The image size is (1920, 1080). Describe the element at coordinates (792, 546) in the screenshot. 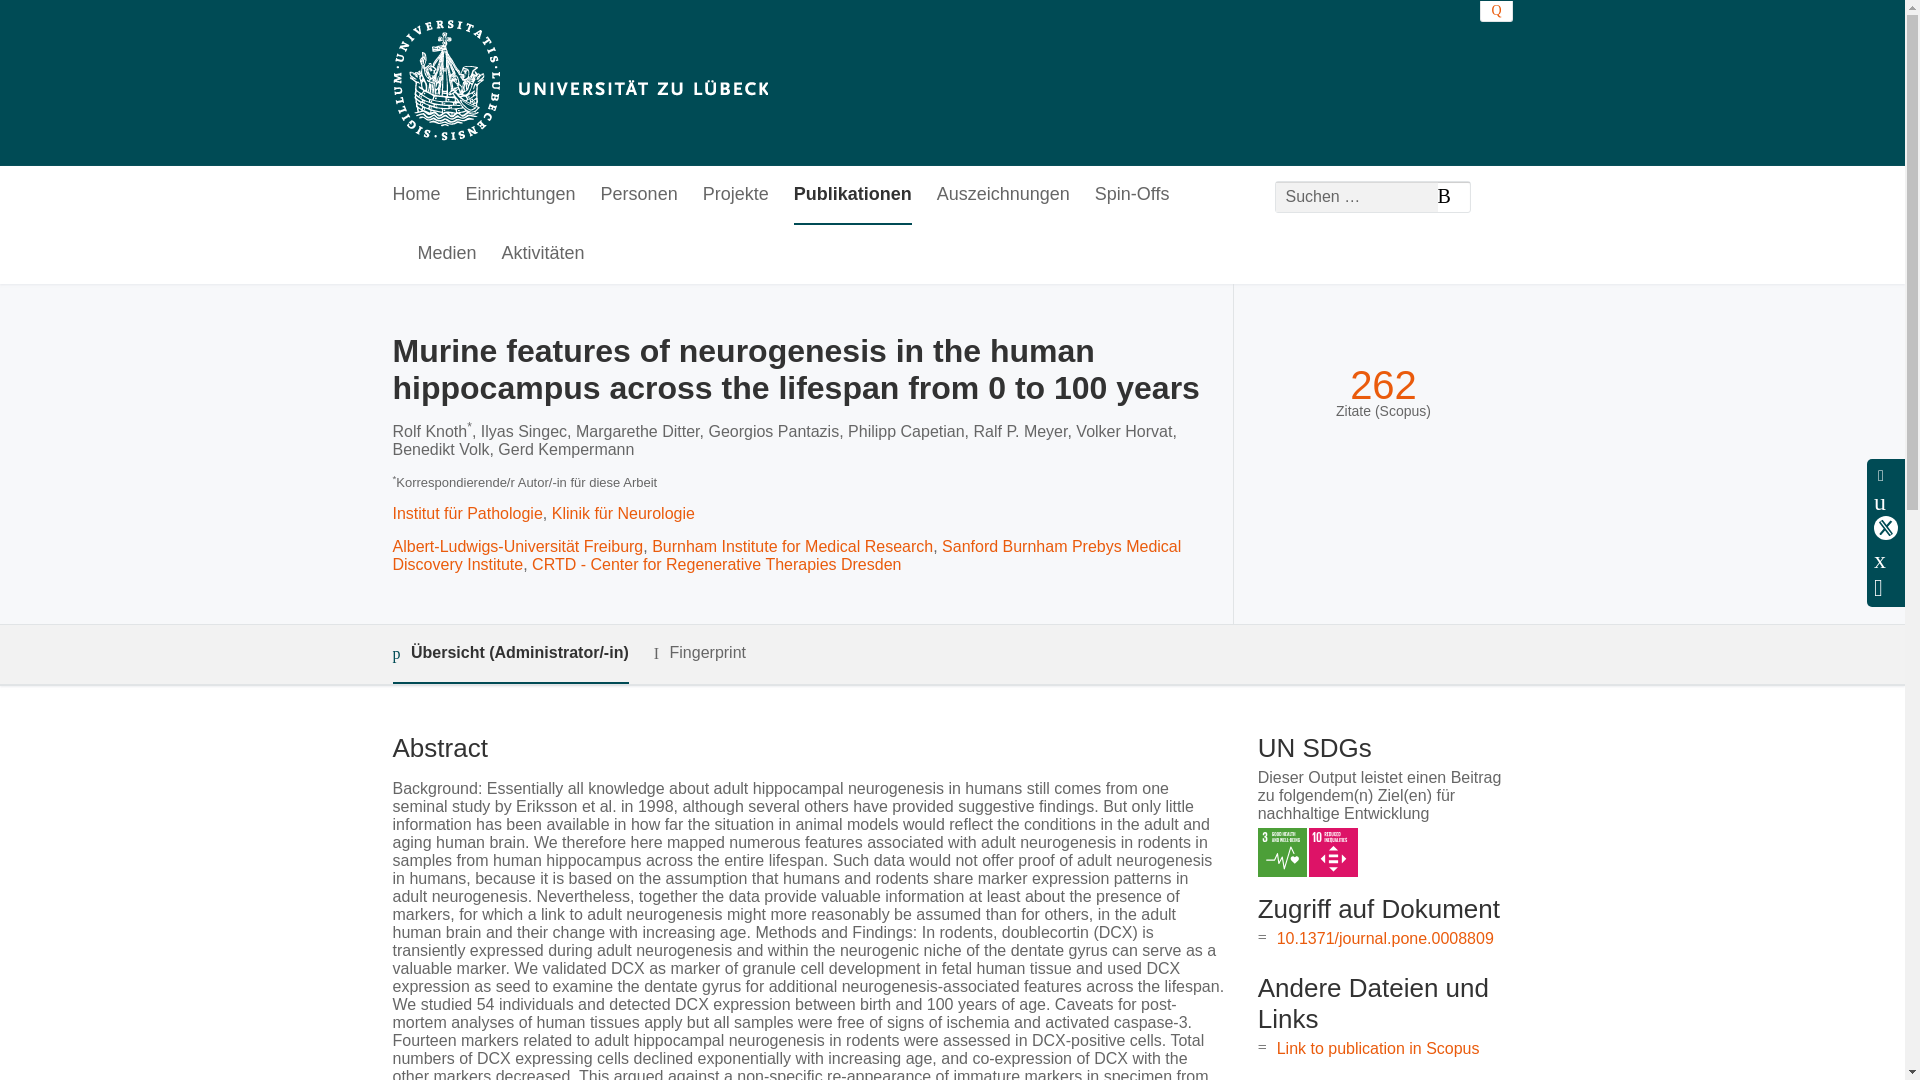

I see `Burnham Institute for Medical Research` at that location.